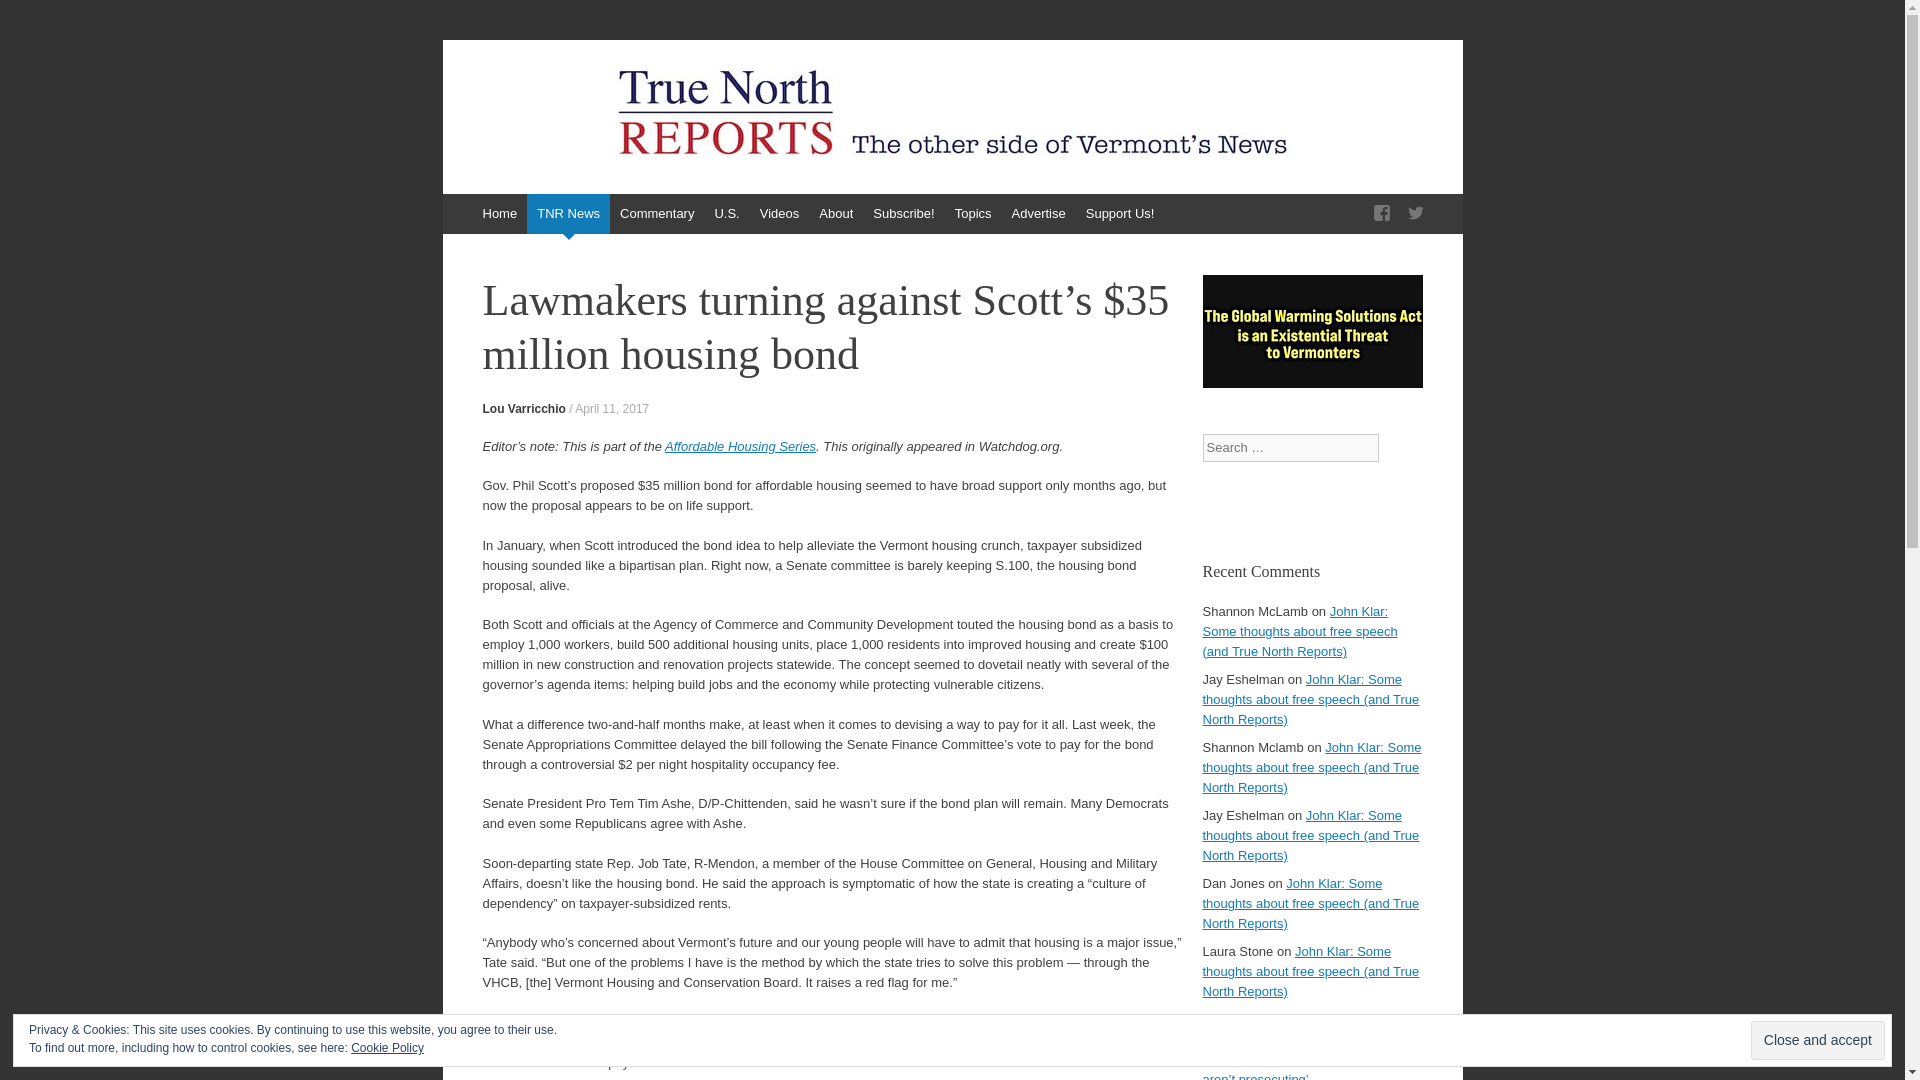 The height and width of the screenshot is (1080, 1920). What do you see at coordinates (568, 214) in the screenshot?
I see `TNR News` at bounding box center [568, 214].